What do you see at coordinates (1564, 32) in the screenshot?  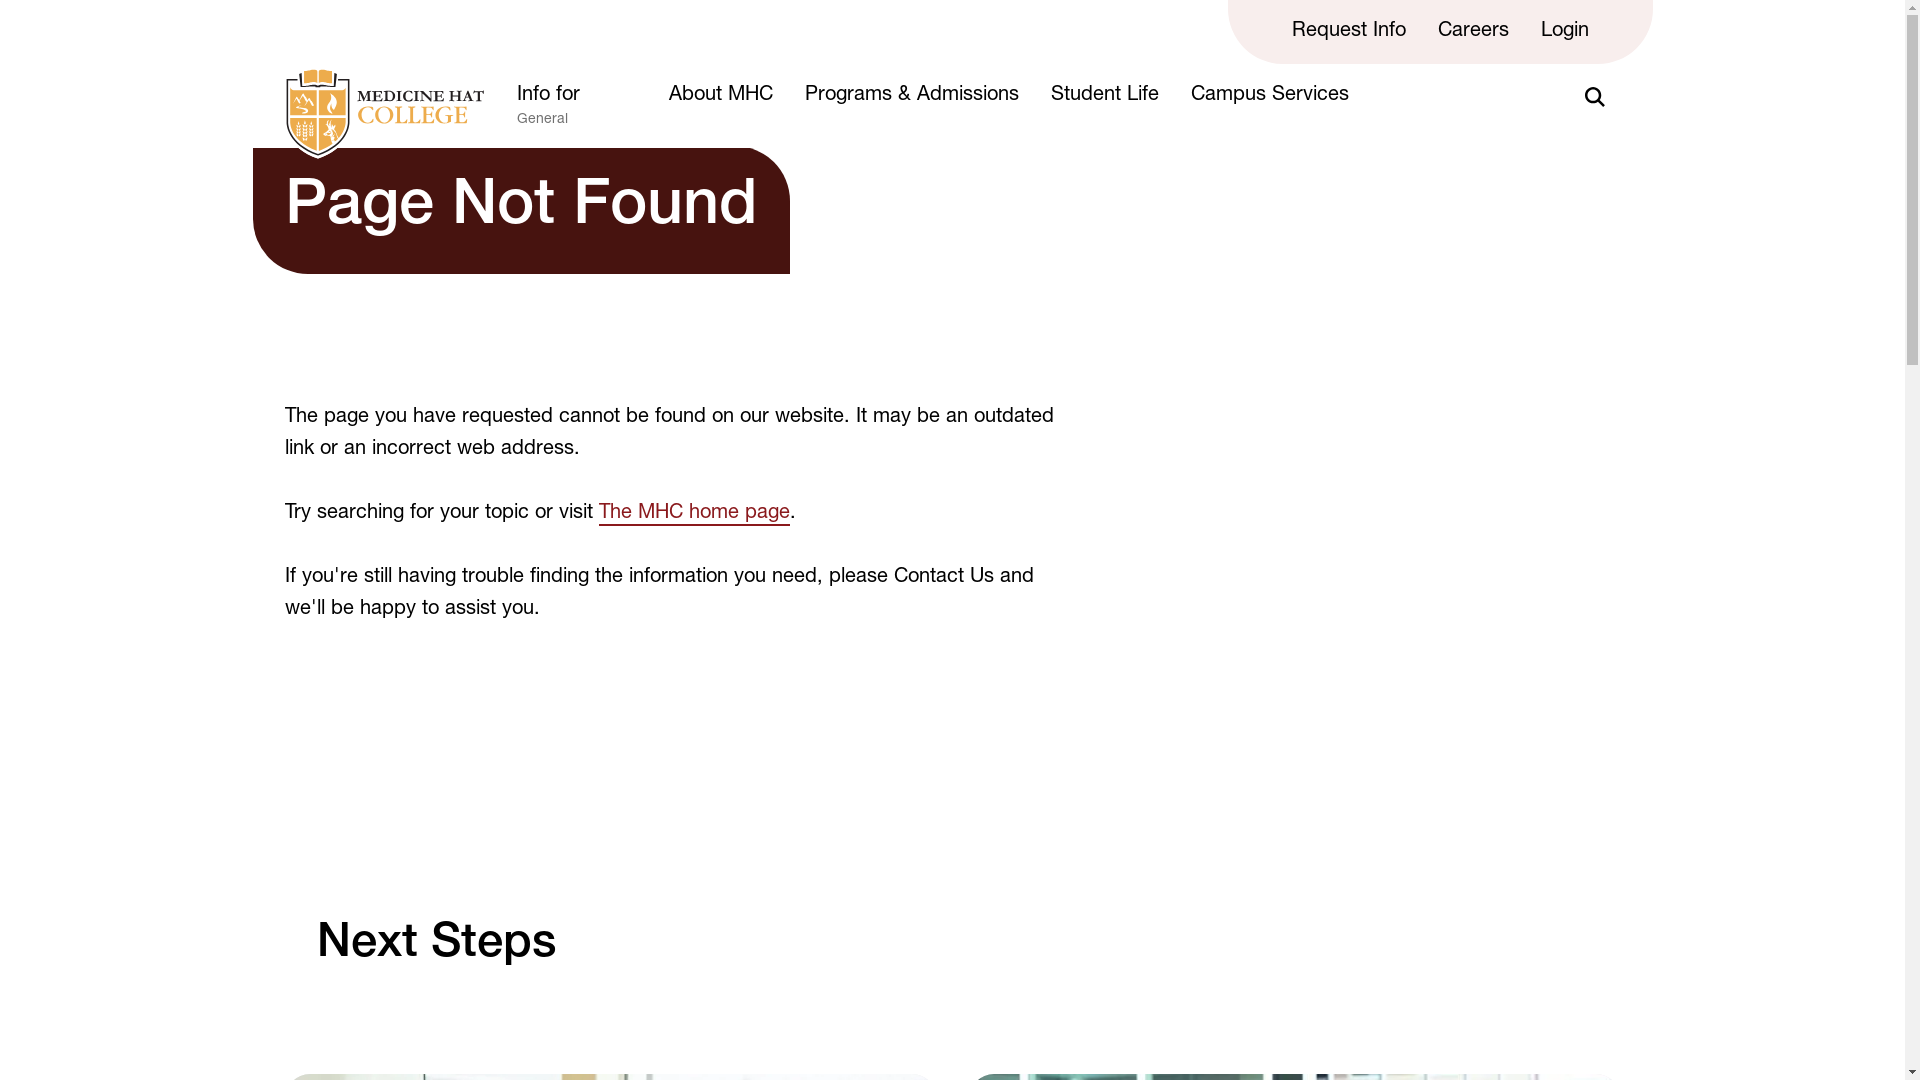 I see `Login` at bounding box center [1564, 32].